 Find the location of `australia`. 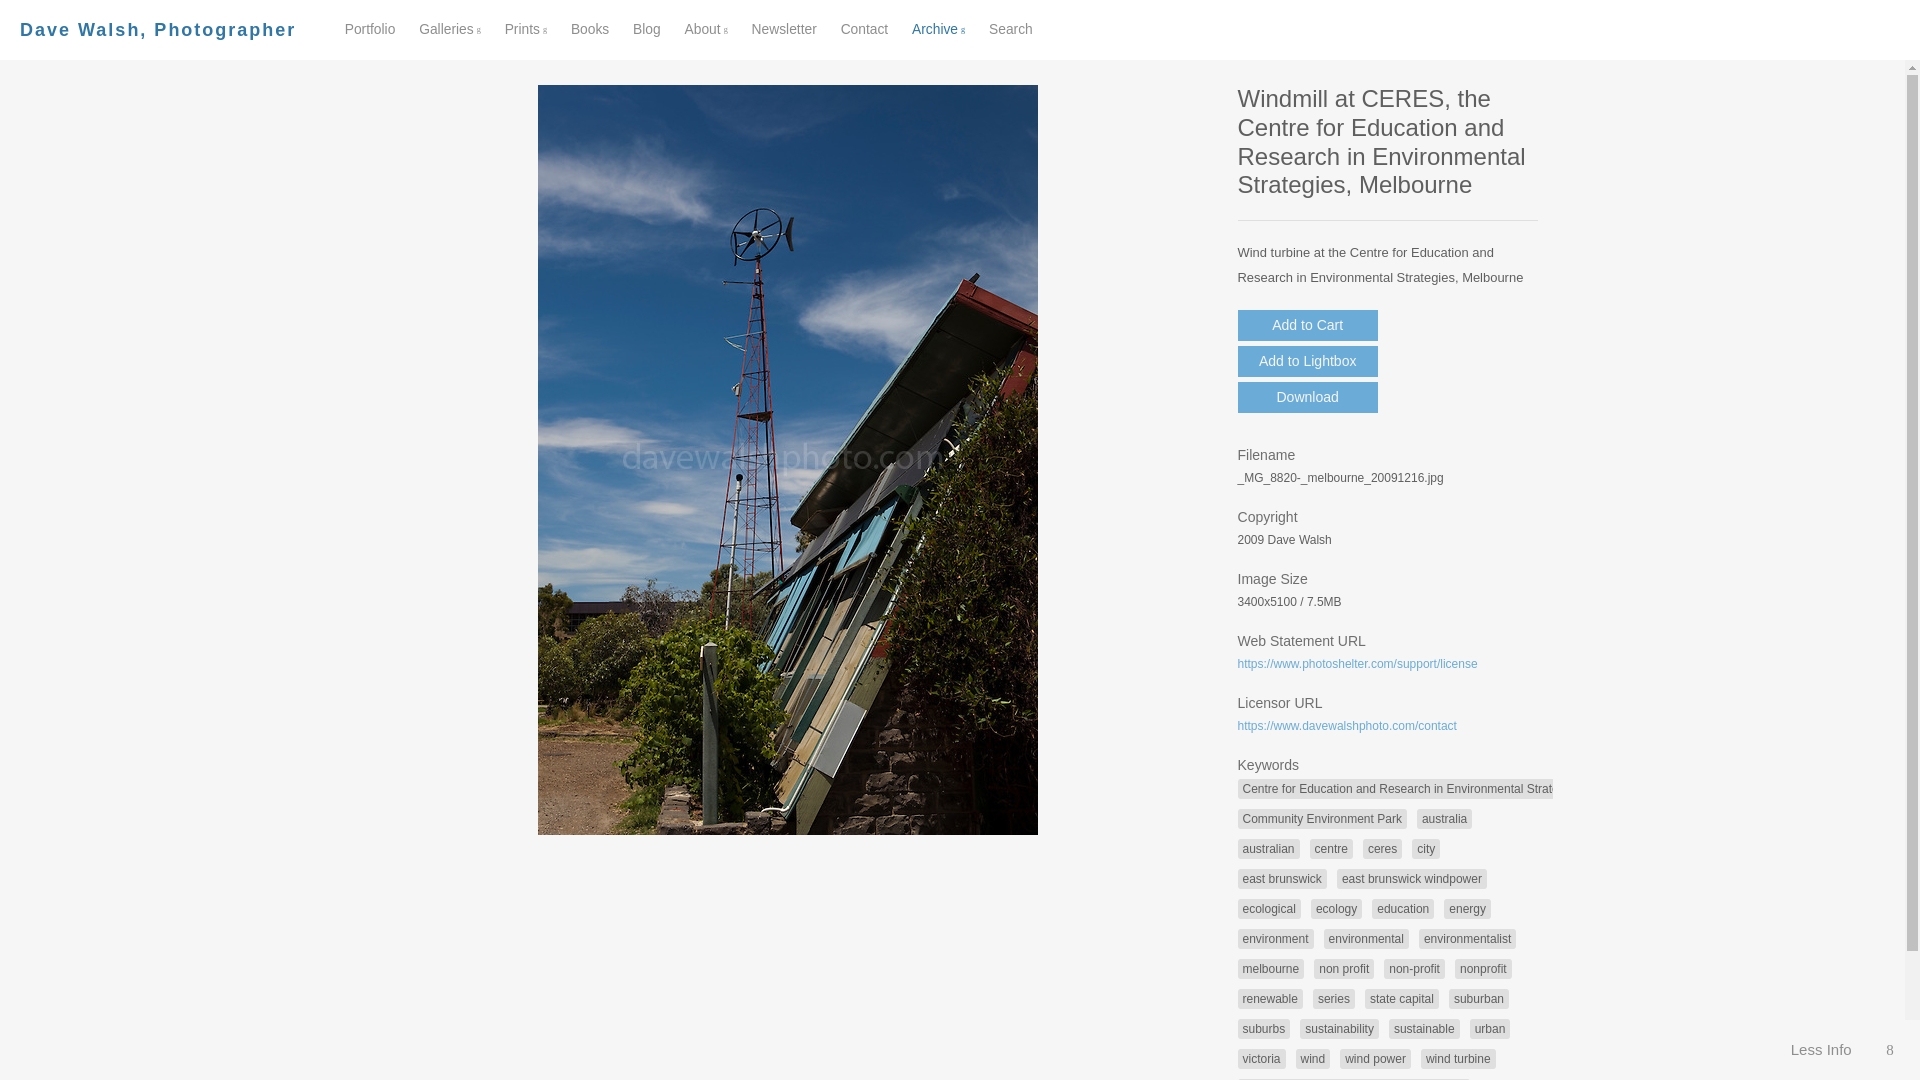

australia is located at coordinates (1444, 818).